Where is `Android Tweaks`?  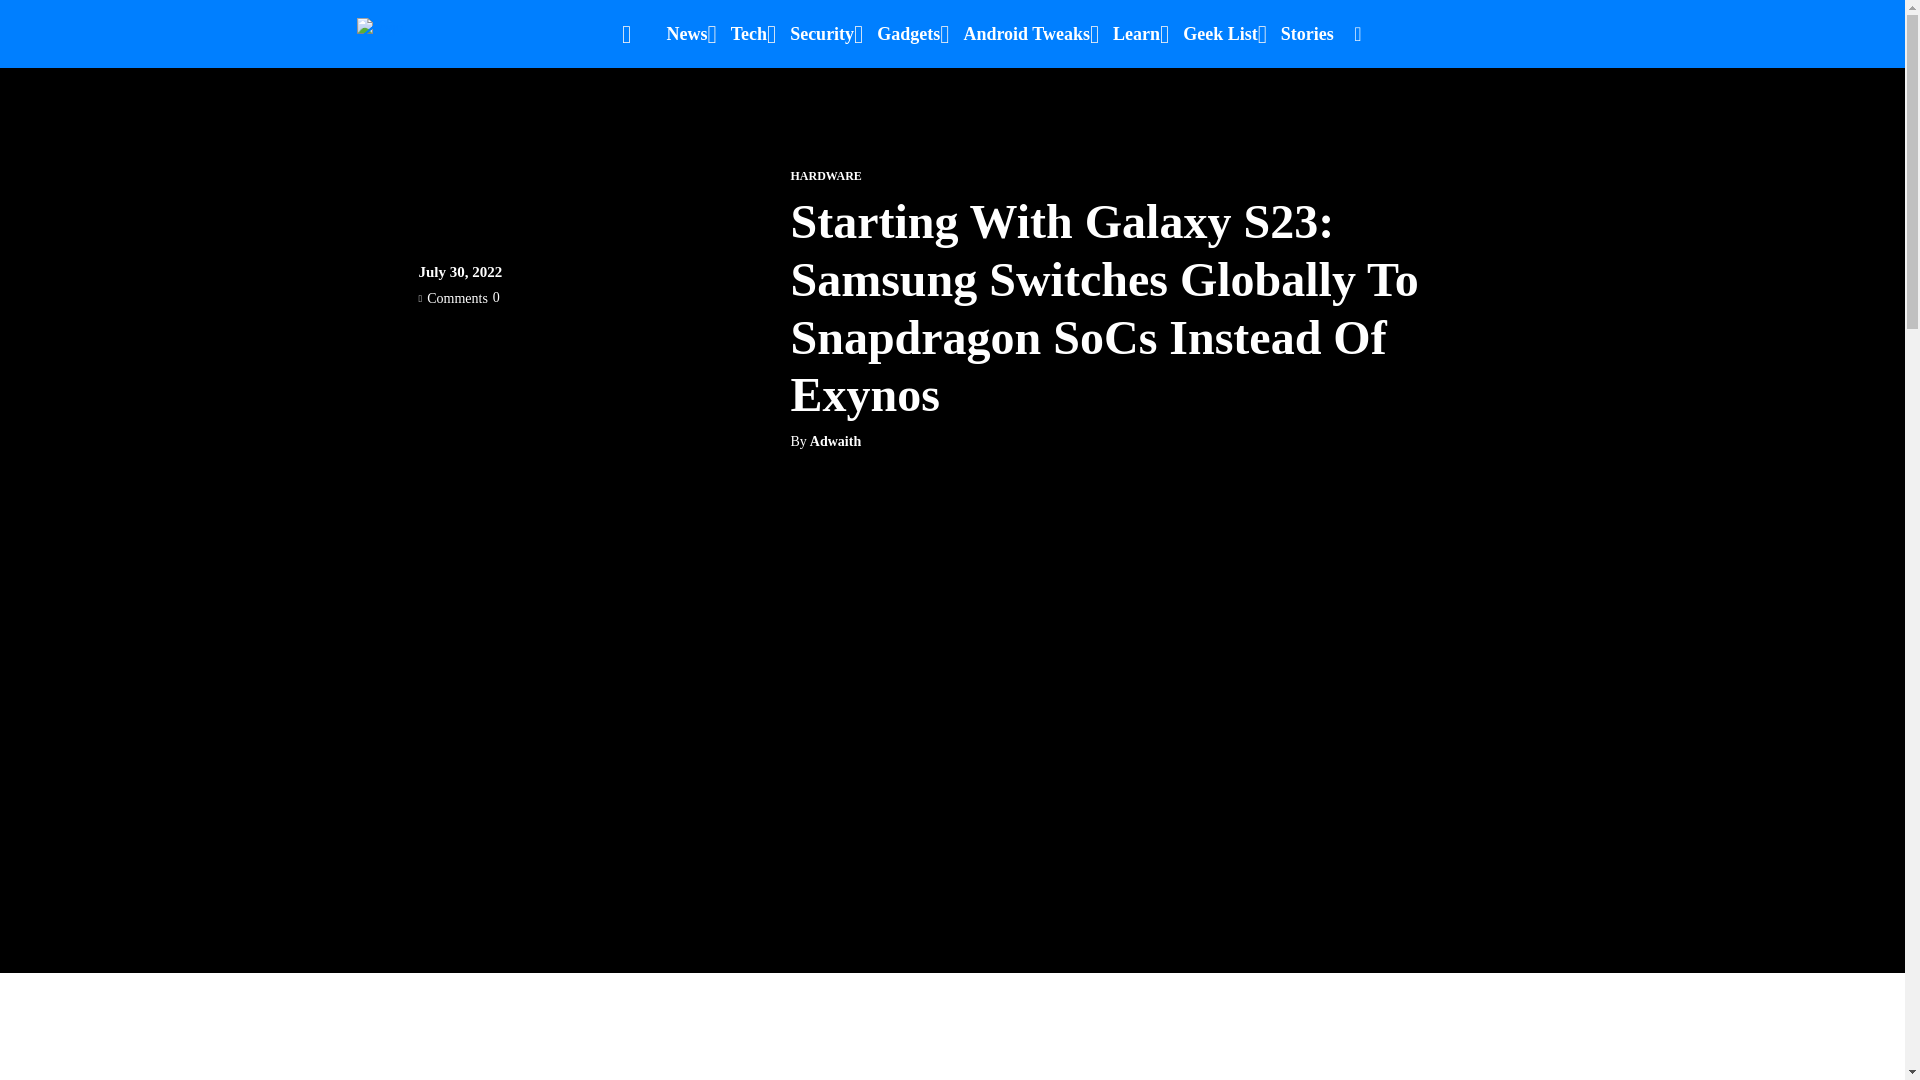
Android Tweaks is located at coordinates (1026, 34).